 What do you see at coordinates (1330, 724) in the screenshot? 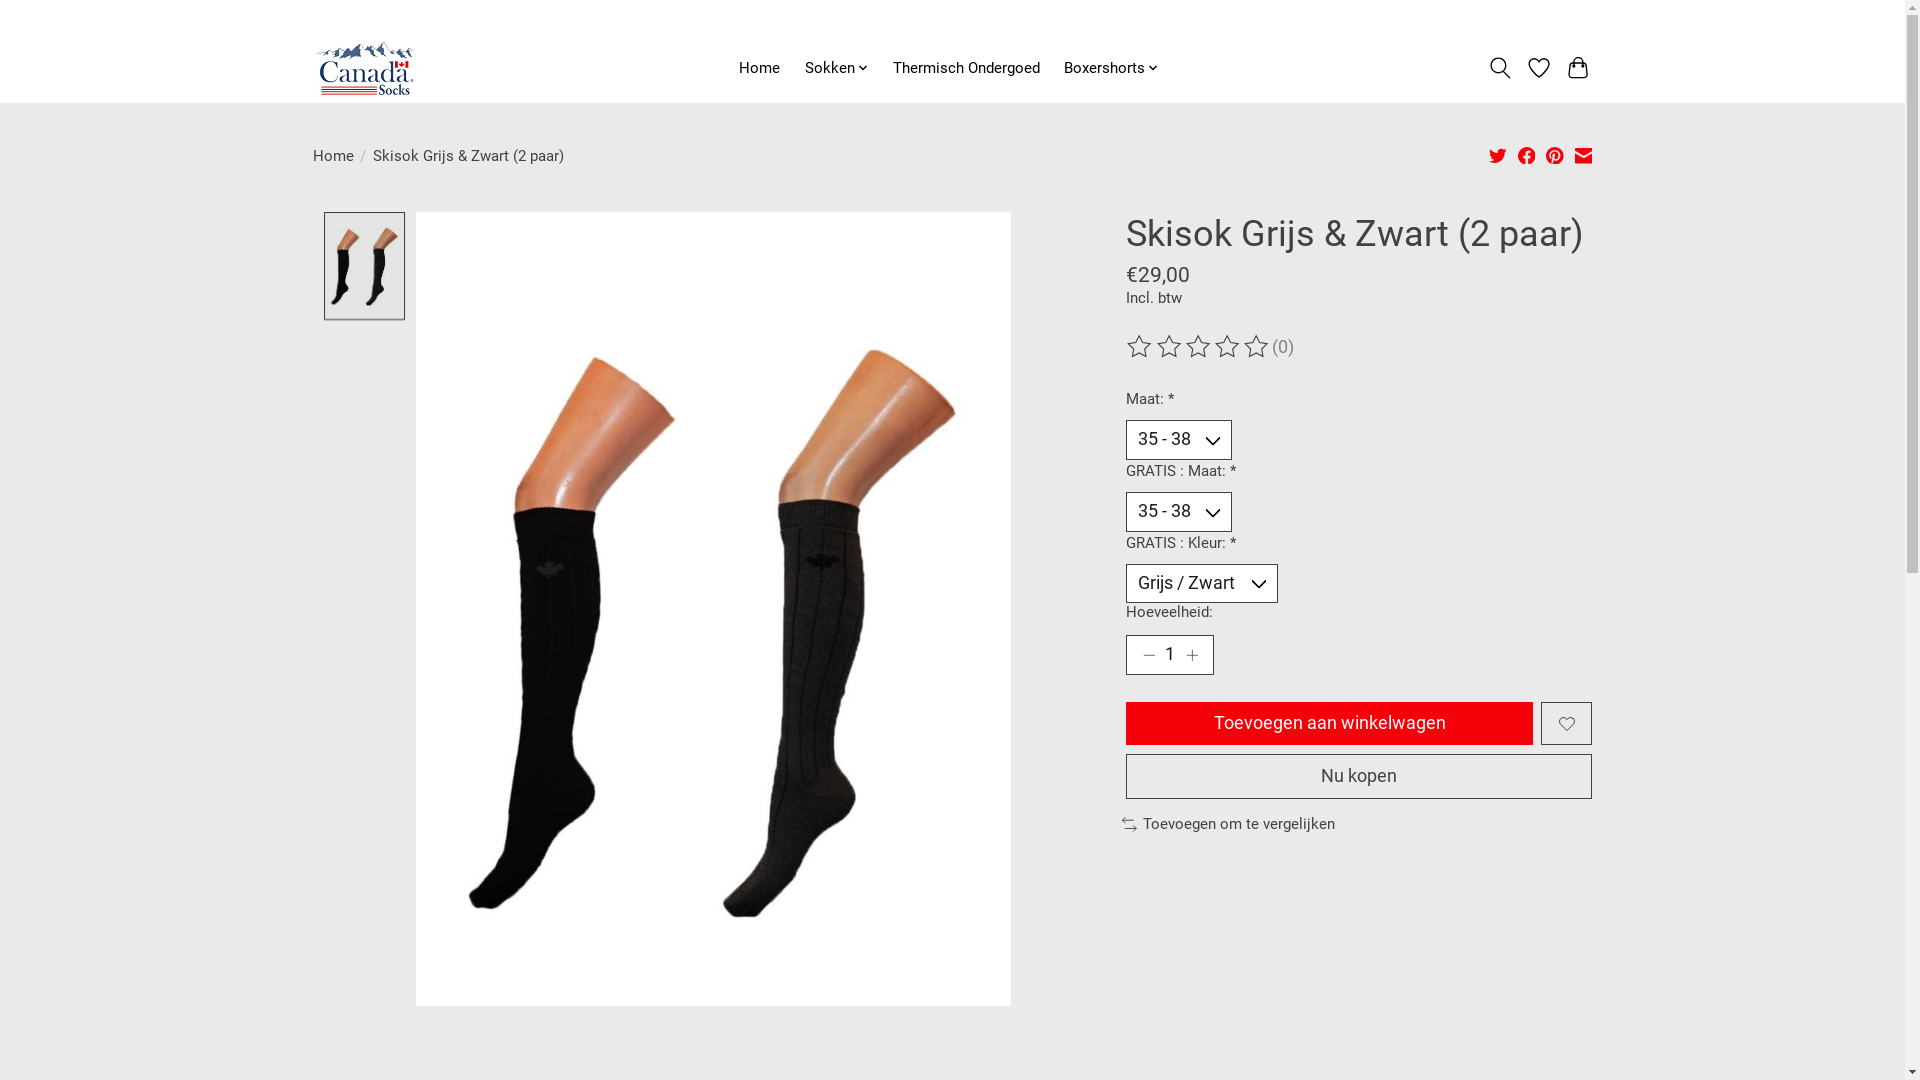
I see `Toevoegen aan winkelwagen` at bounding box center [1330, 724].